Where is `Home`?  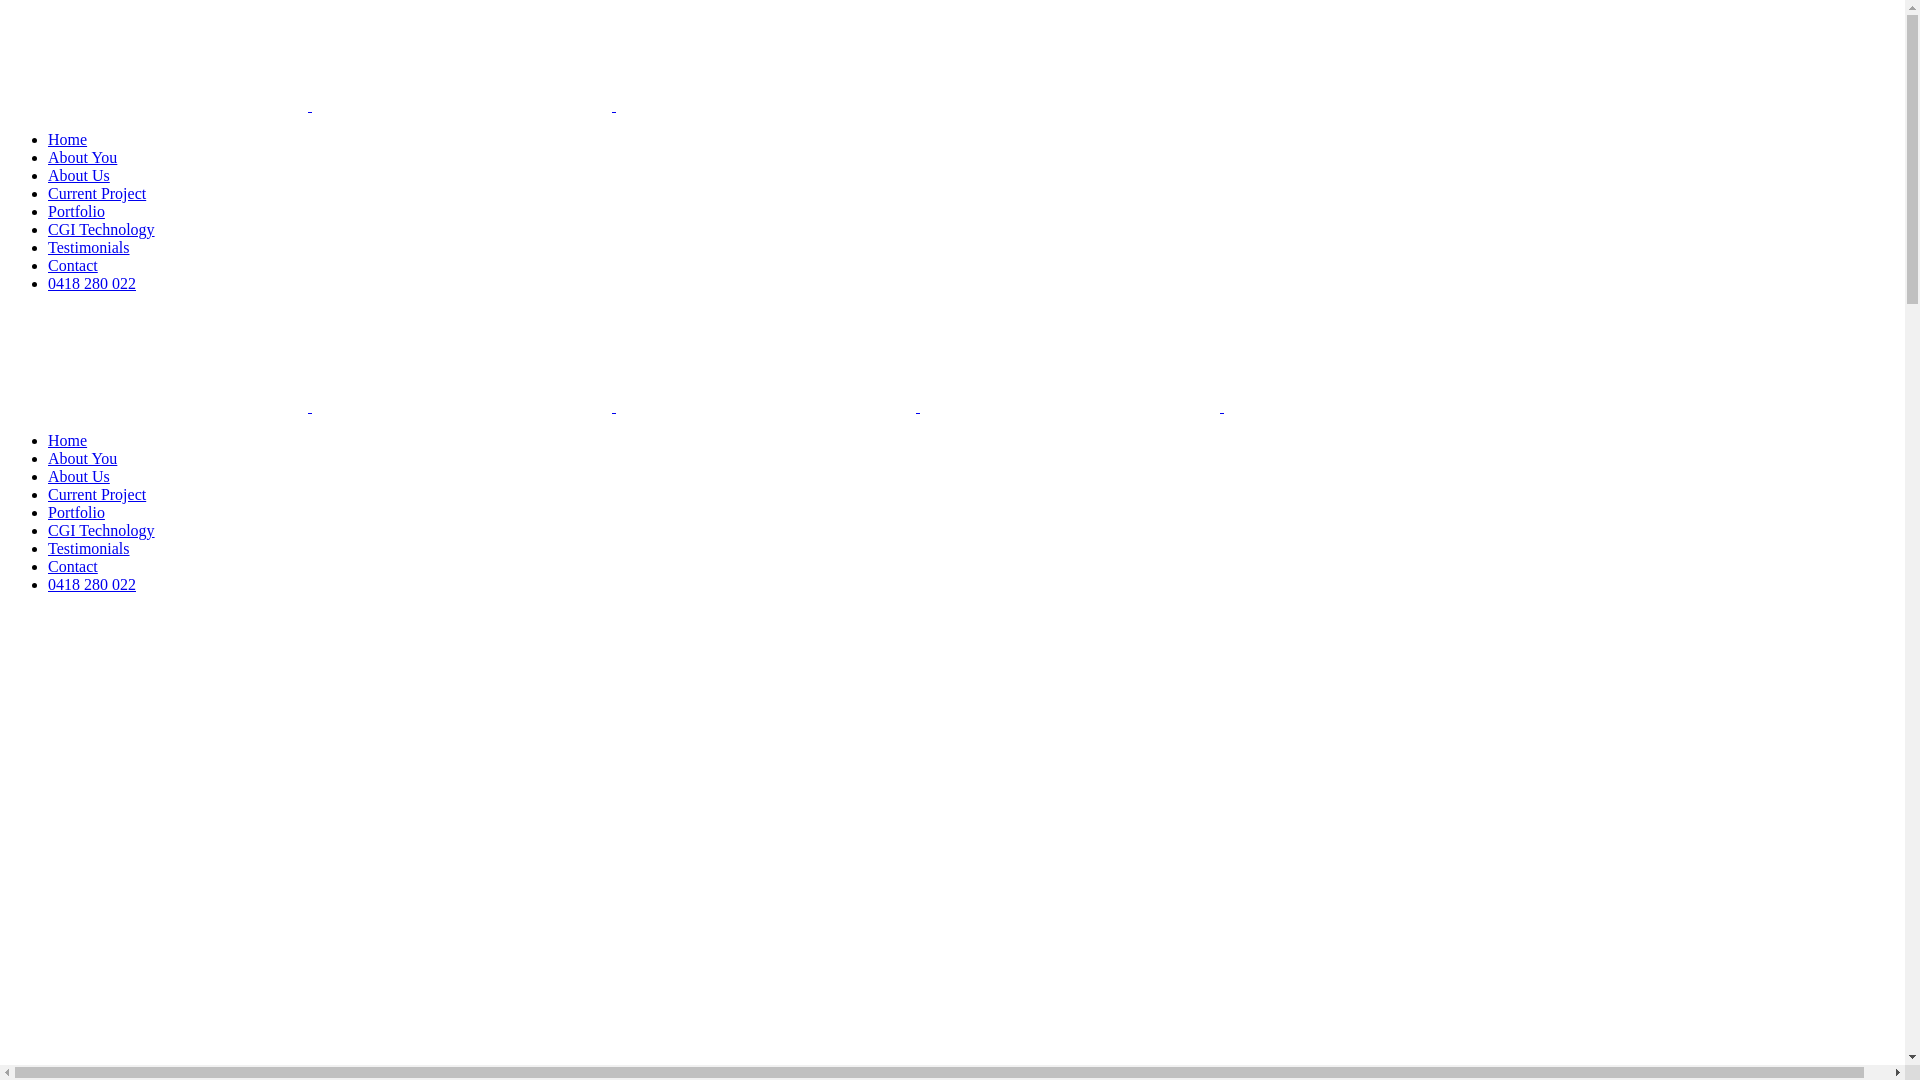 Home is located at coordinates (68, 140).